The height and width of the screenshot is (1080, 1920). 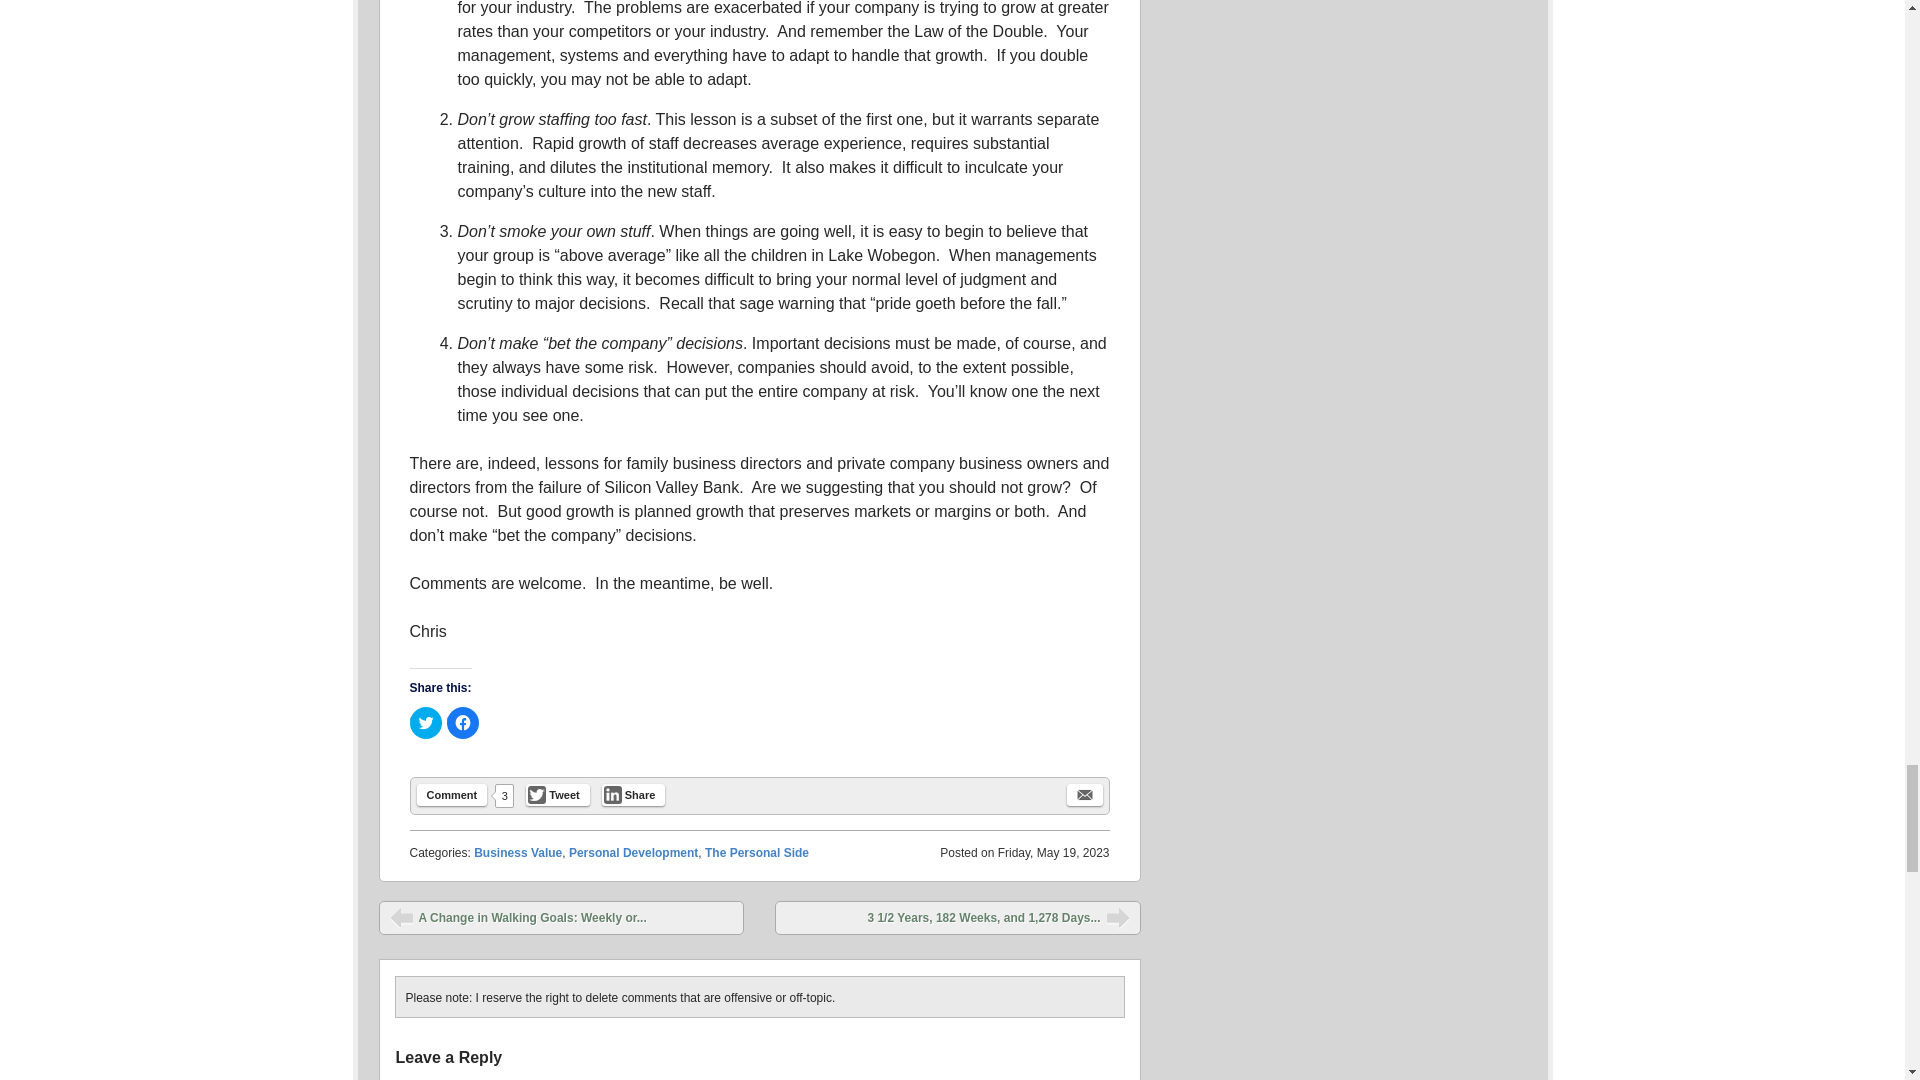 I want to click on Tweet this Post, so click(x=558, y=794).